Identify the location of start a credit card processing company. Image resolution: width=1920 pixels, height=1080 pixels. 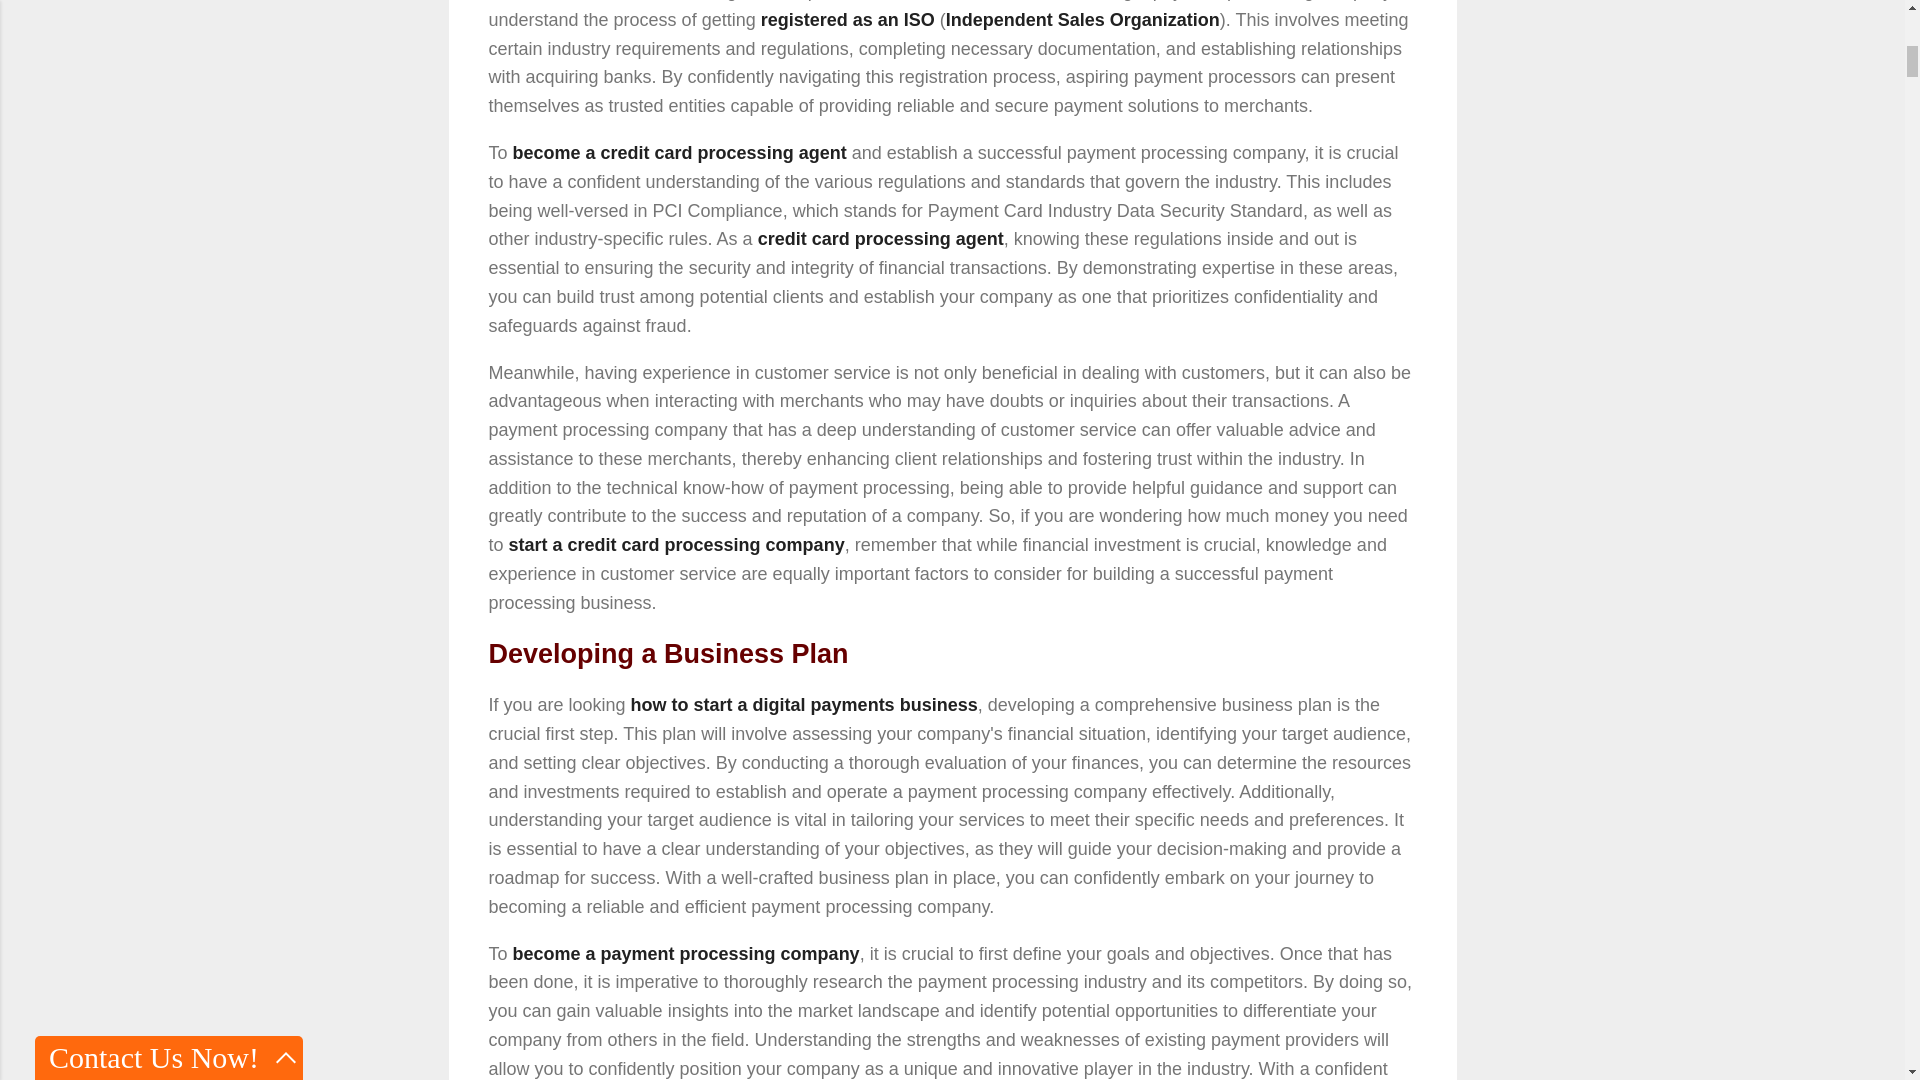
(676, 544).